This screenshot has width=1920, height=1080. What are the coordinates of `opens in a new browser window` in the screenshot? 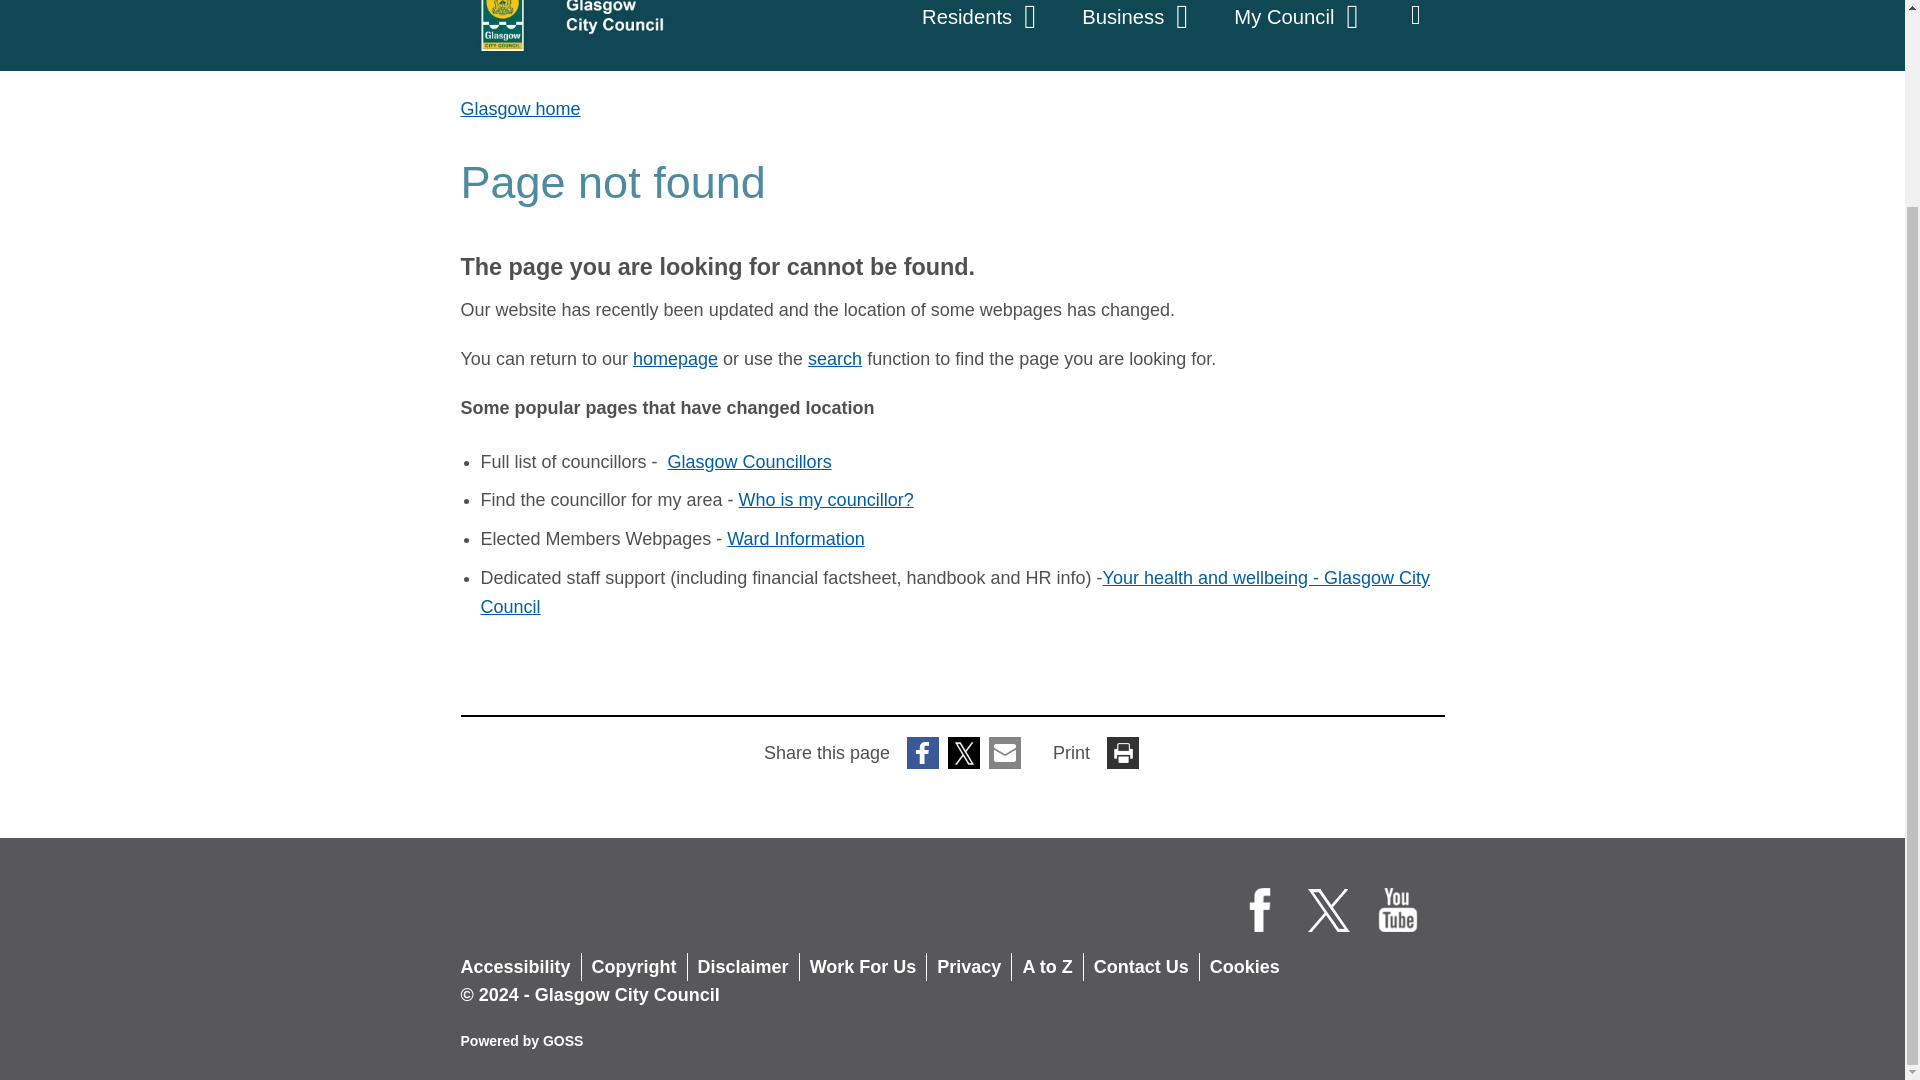 It's located at (826, 500).